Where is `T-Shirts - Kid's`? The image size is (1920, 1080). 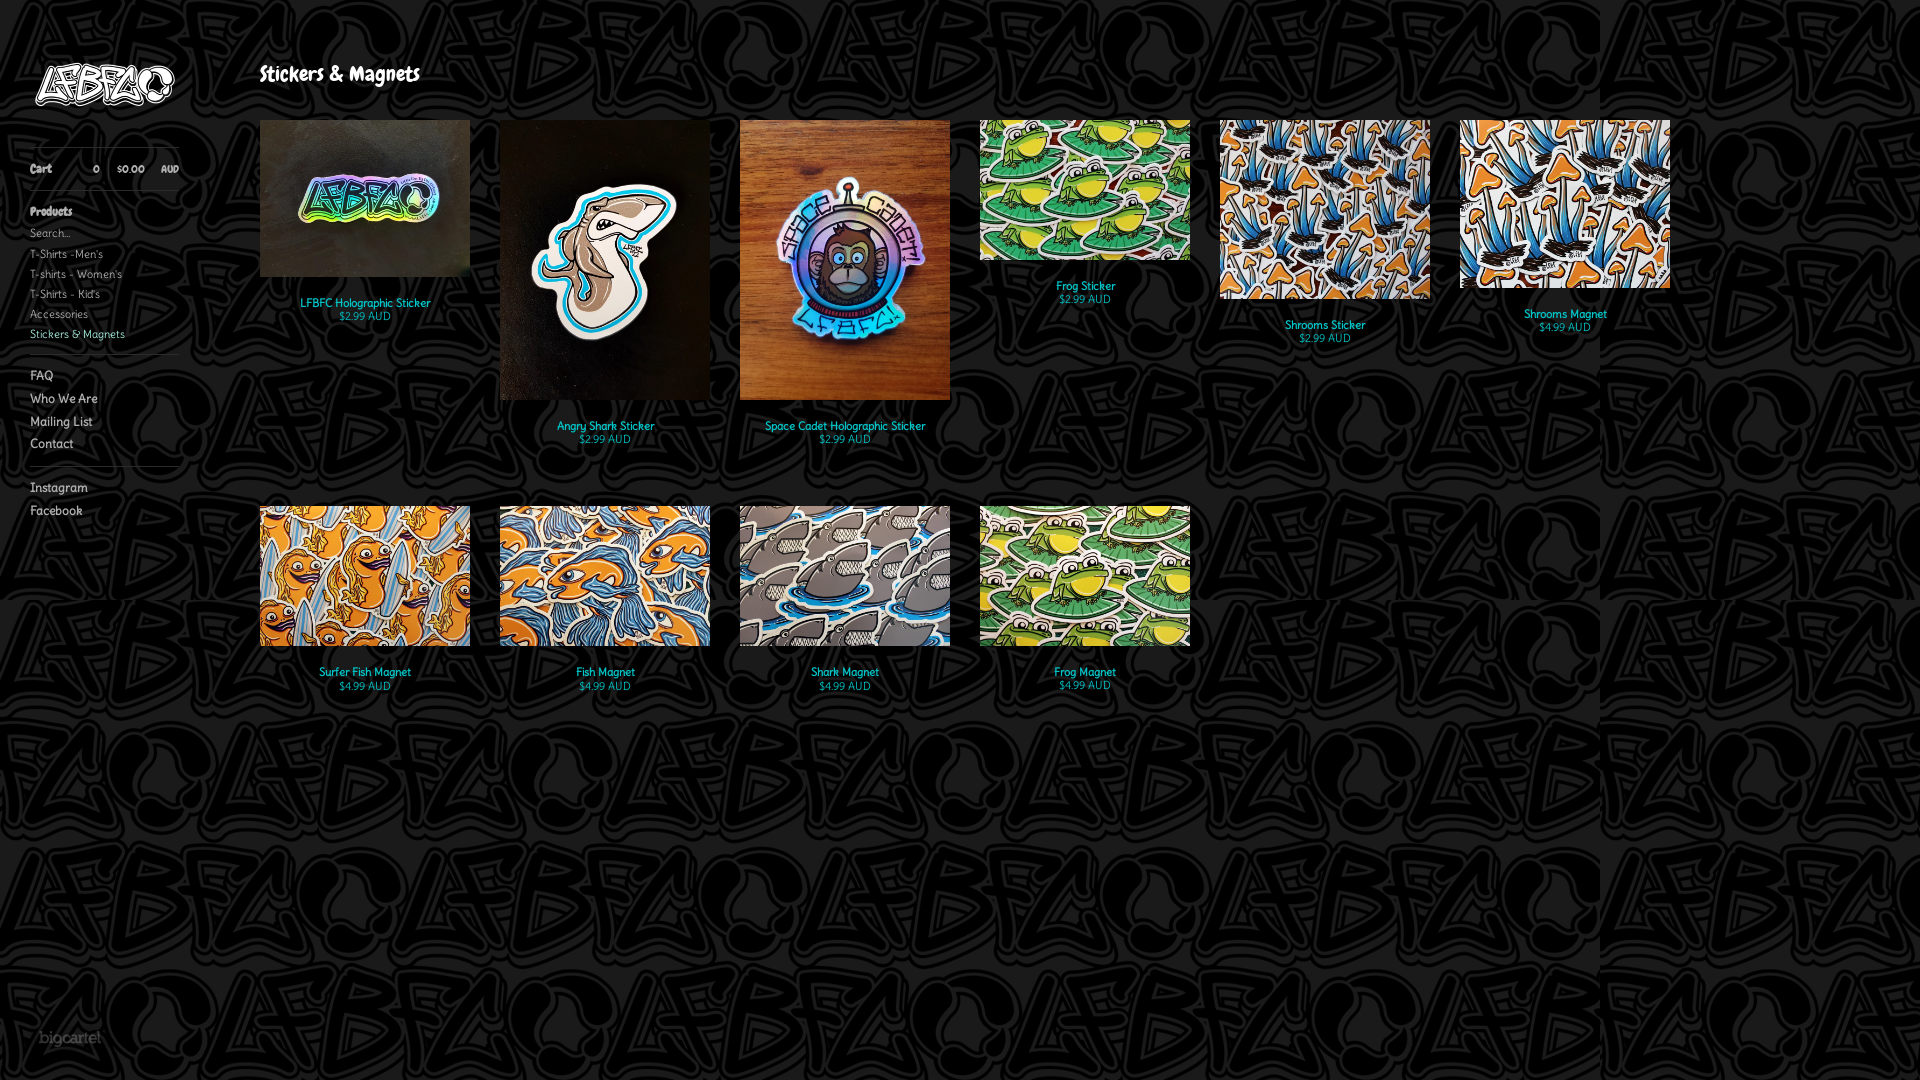 T-Shirts - Kid's is located at coordinates (104, 294).